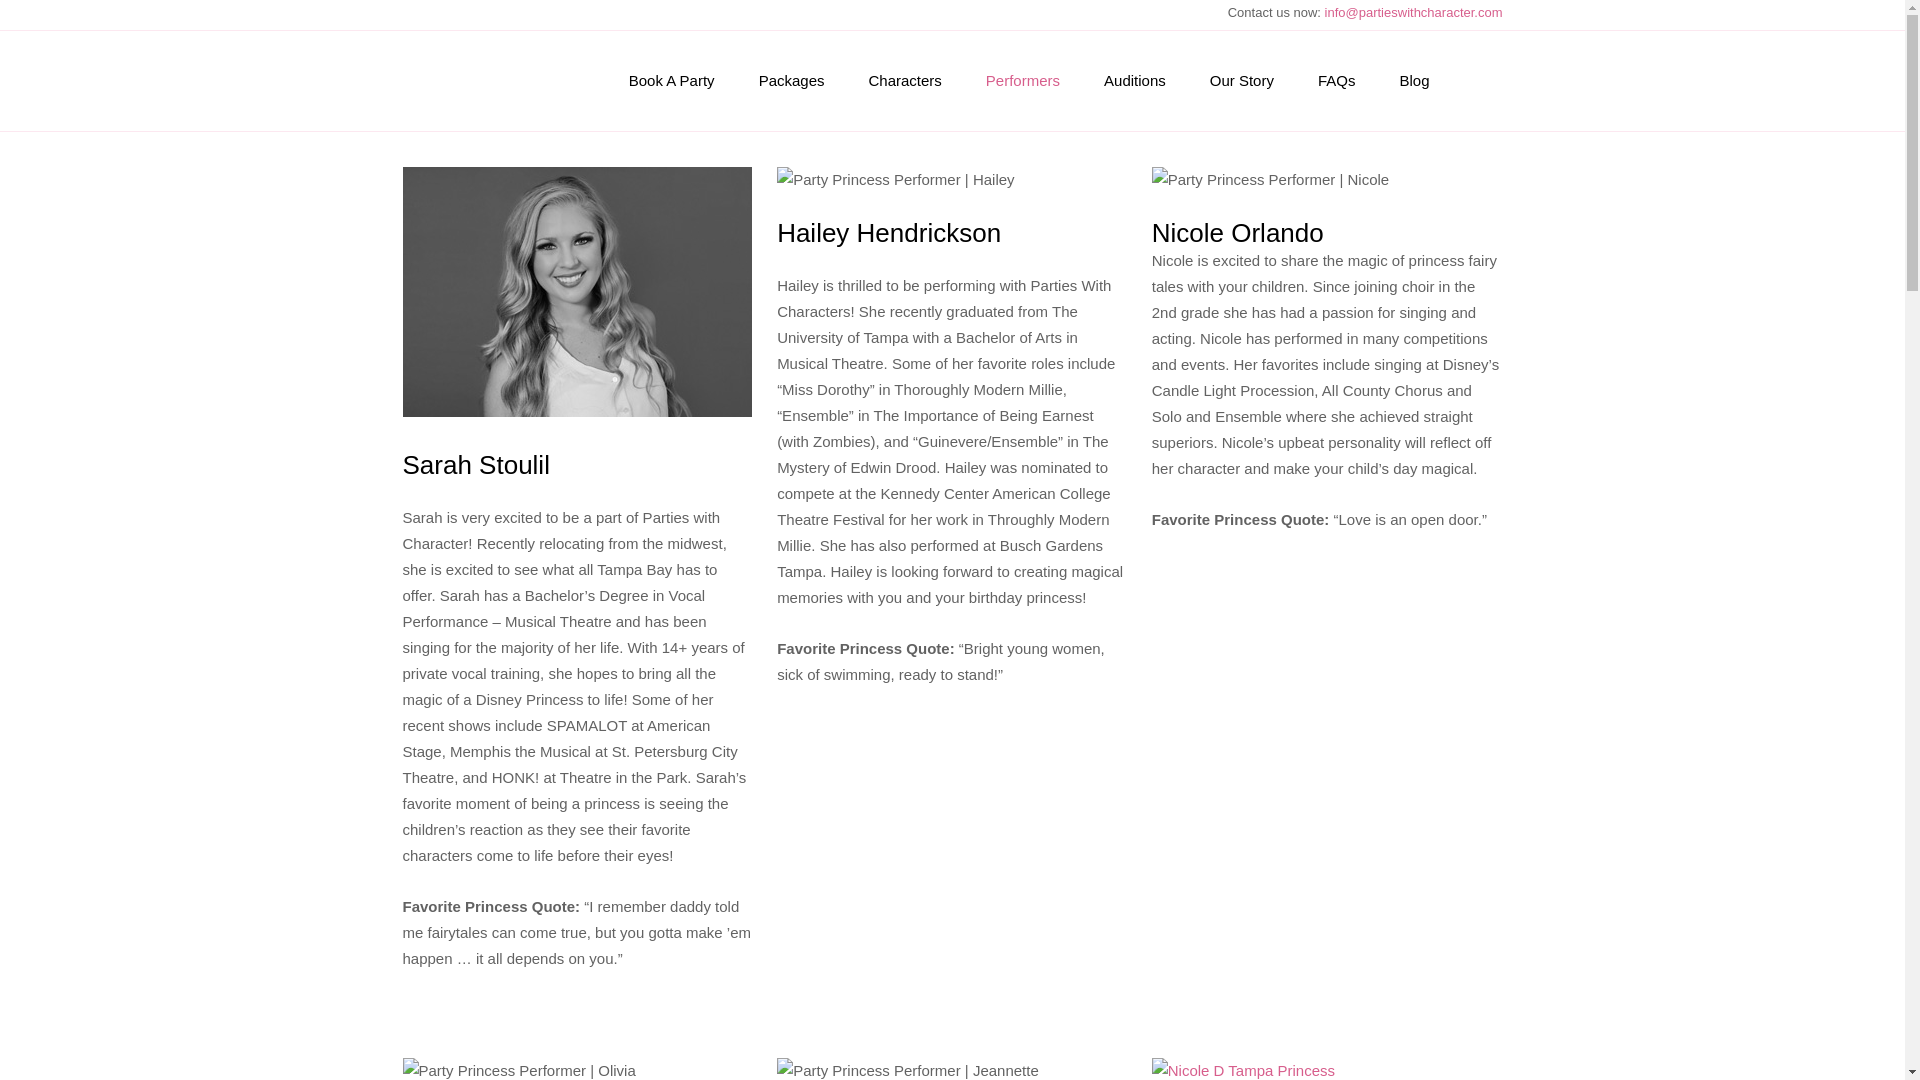 The image size is (1920, 1080). Describe the element at coordinates (1135, 80) in the screenshot. I see `Auditions` at that location.